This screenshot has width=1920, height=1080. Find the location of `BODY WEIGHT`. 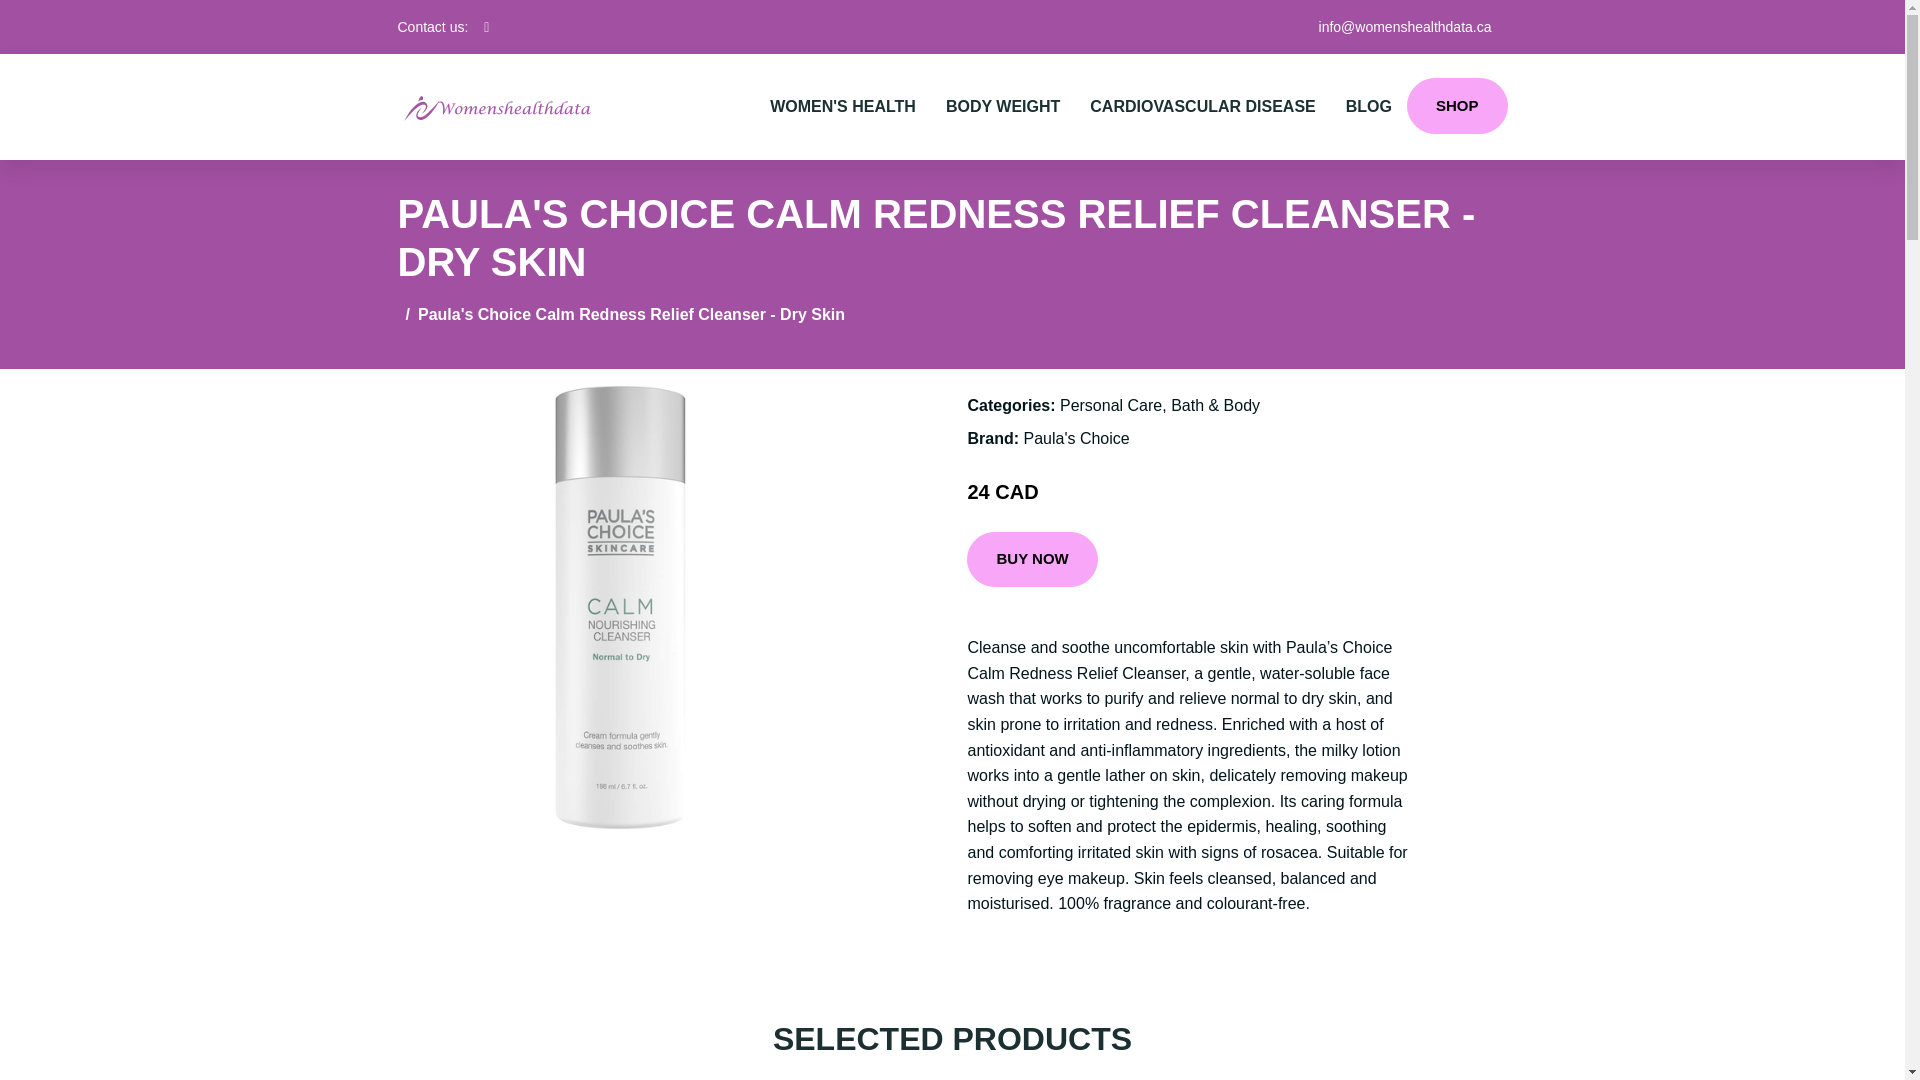

BODY WEIGHT is located at coordinates (1003, 106).